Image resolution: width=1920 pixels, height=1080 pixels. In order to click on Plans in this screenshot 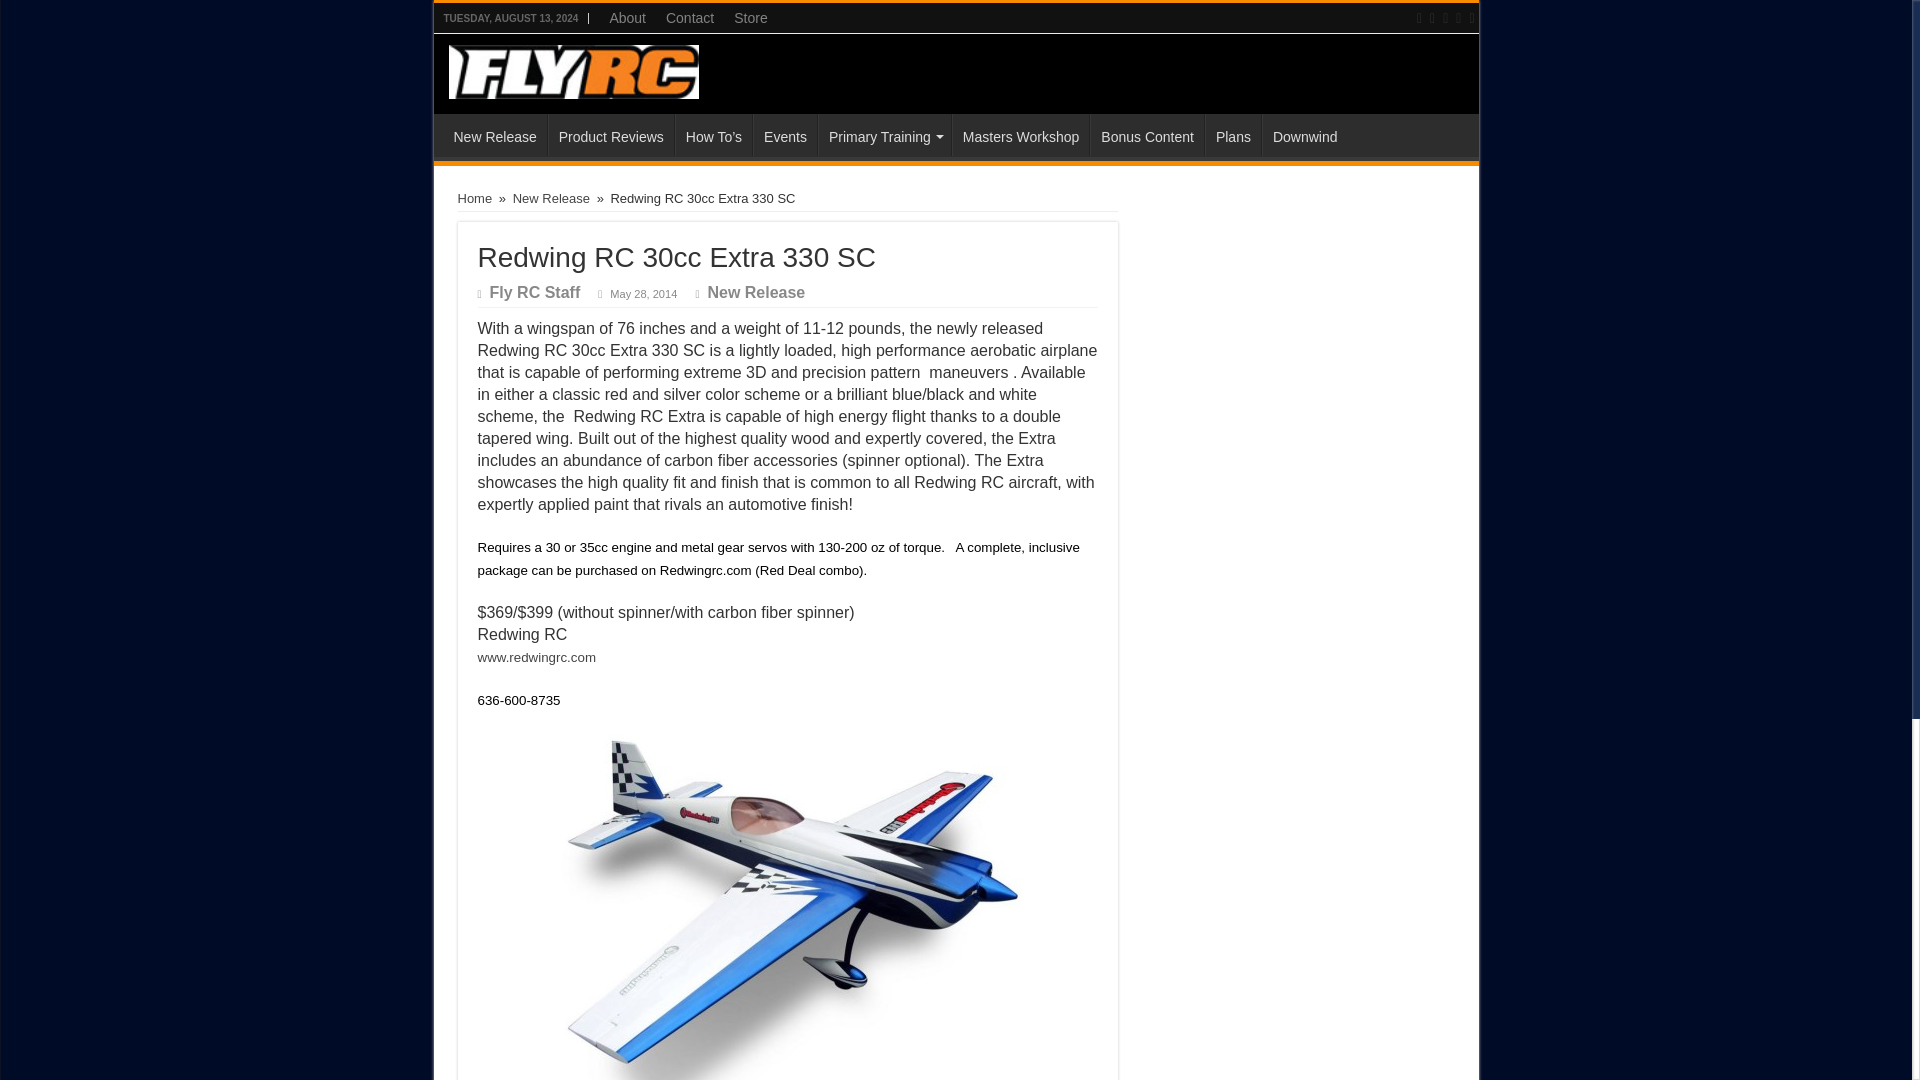, I will do `click(1233, 134)`.